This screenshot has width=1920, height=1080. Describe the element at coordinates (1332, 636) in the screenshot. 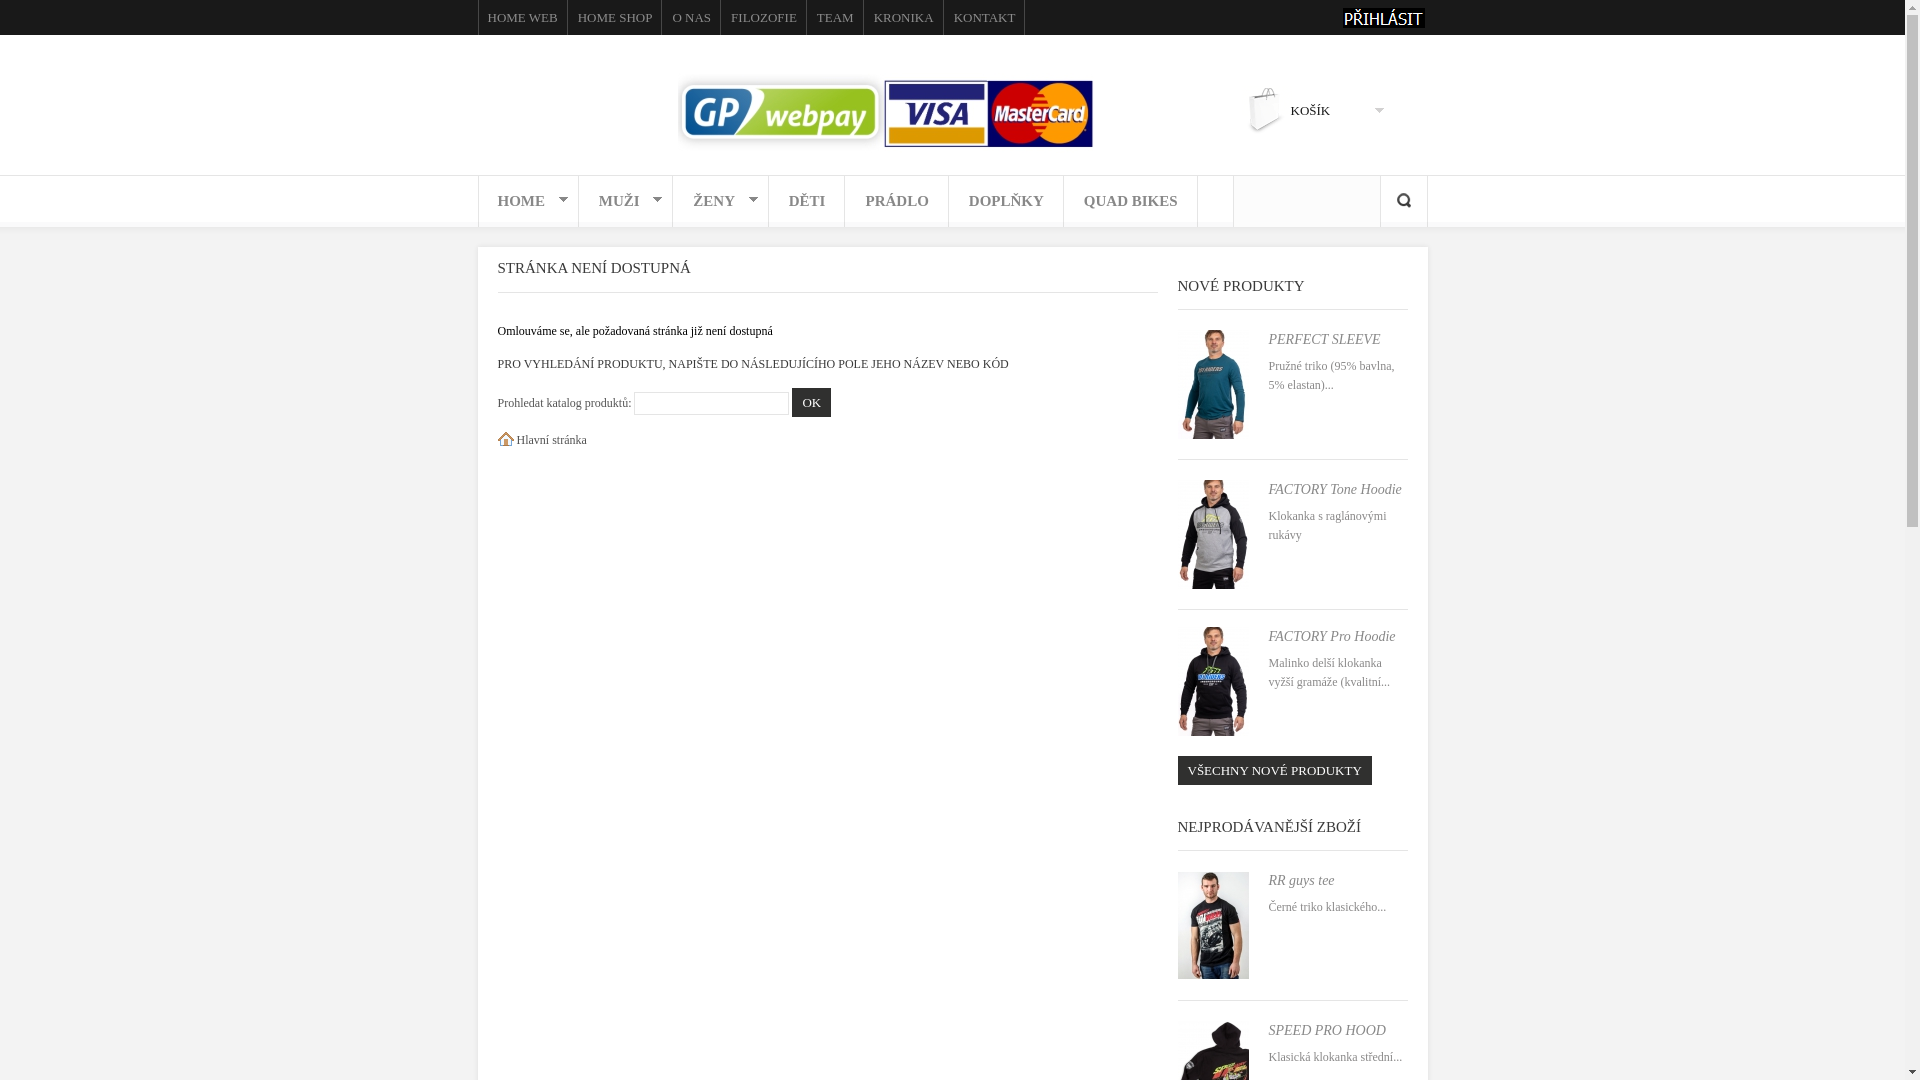

I see `FACTORY Pro Hoodie` at that location.